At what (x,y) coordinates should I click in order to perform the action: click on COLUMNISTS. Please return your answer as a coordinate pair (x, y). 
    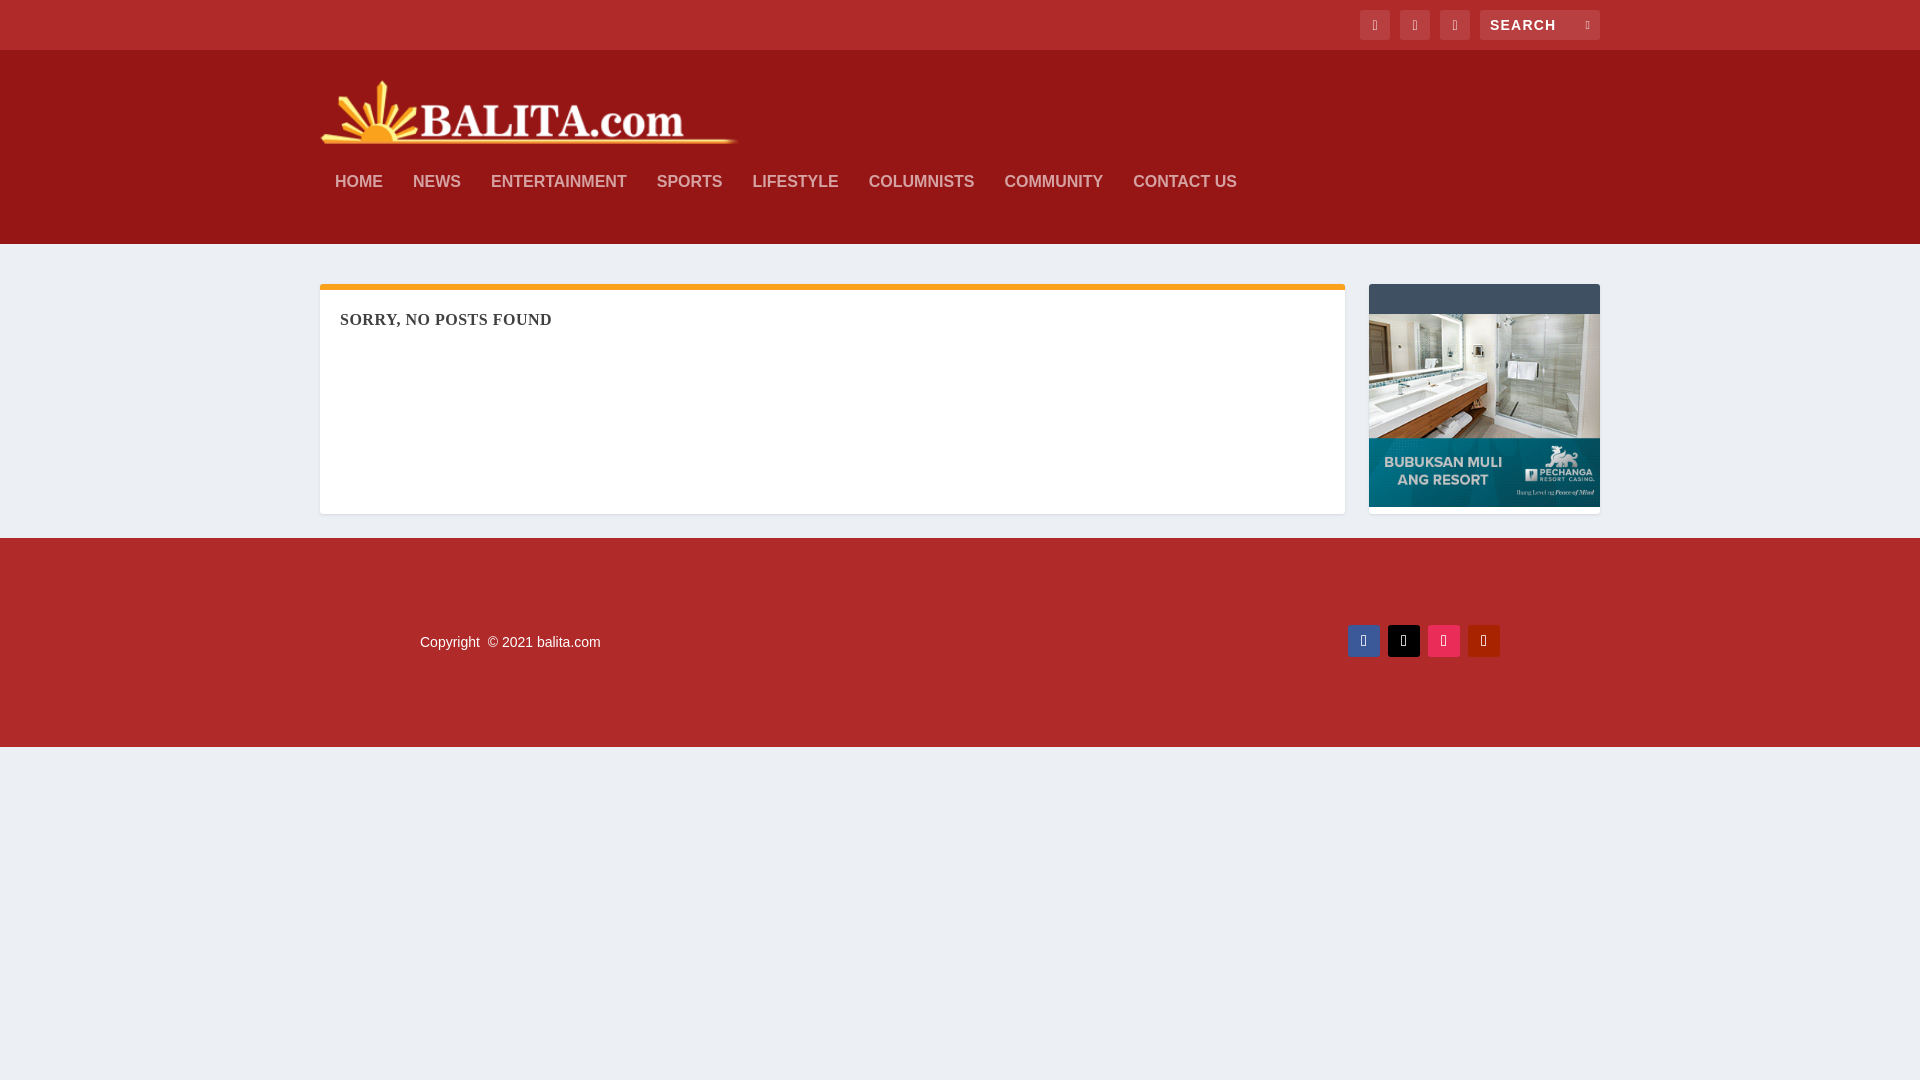
    Looking at the image, I should click on (922, 208).